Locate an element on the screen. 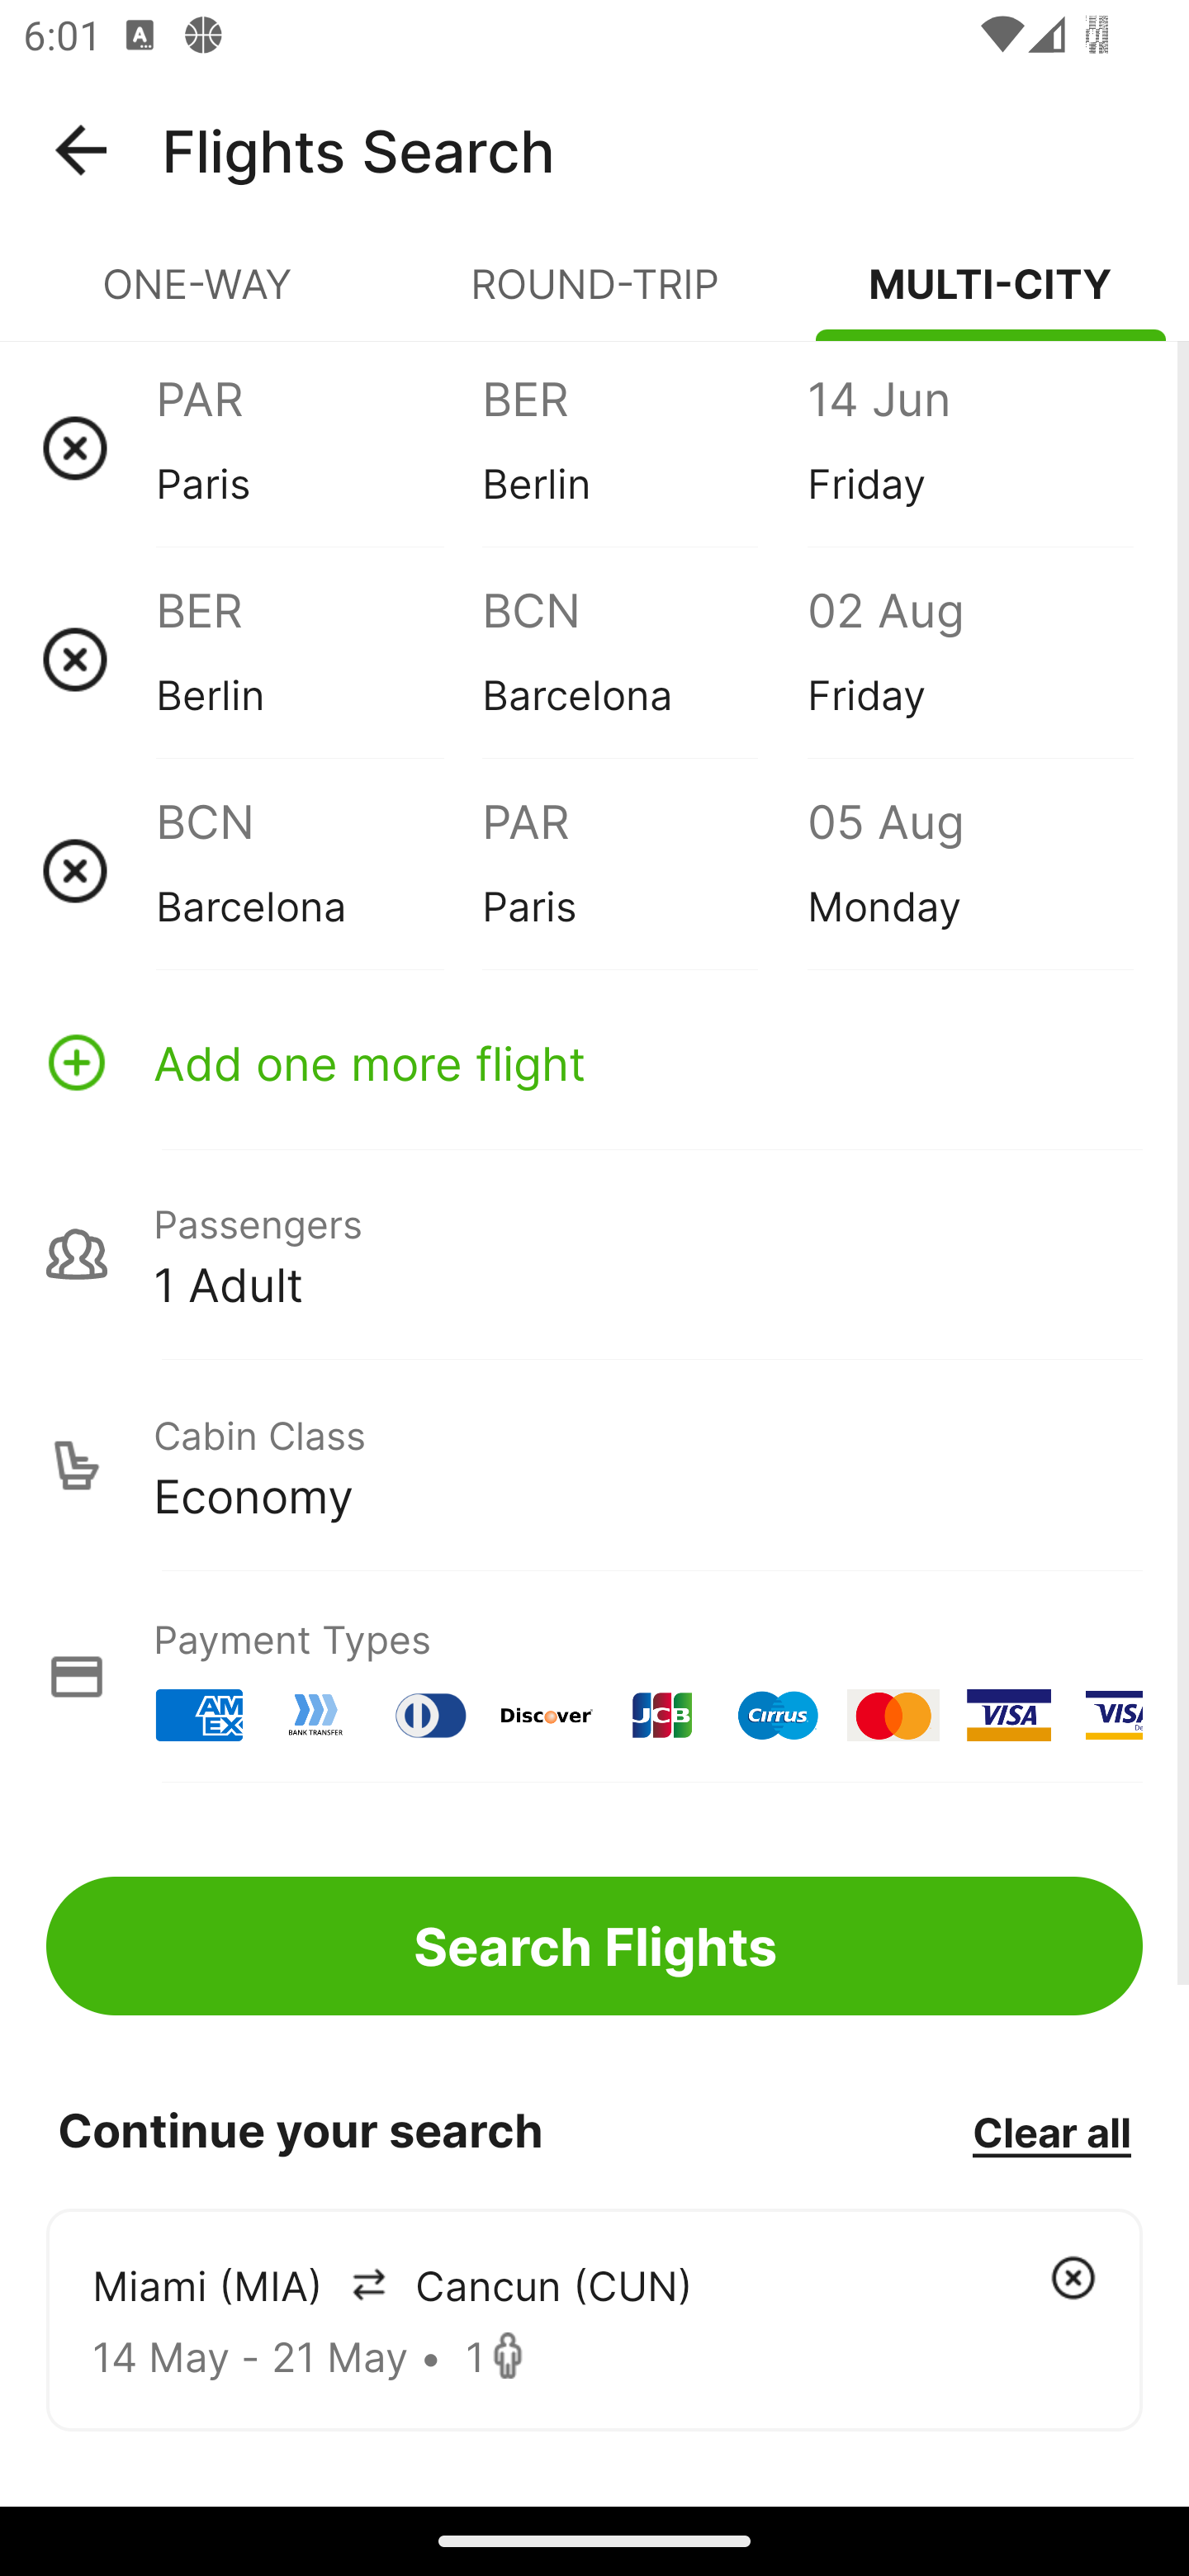 The image size is (1189, 2576). ROUND-TRIP is located at coordinates (594, 297).